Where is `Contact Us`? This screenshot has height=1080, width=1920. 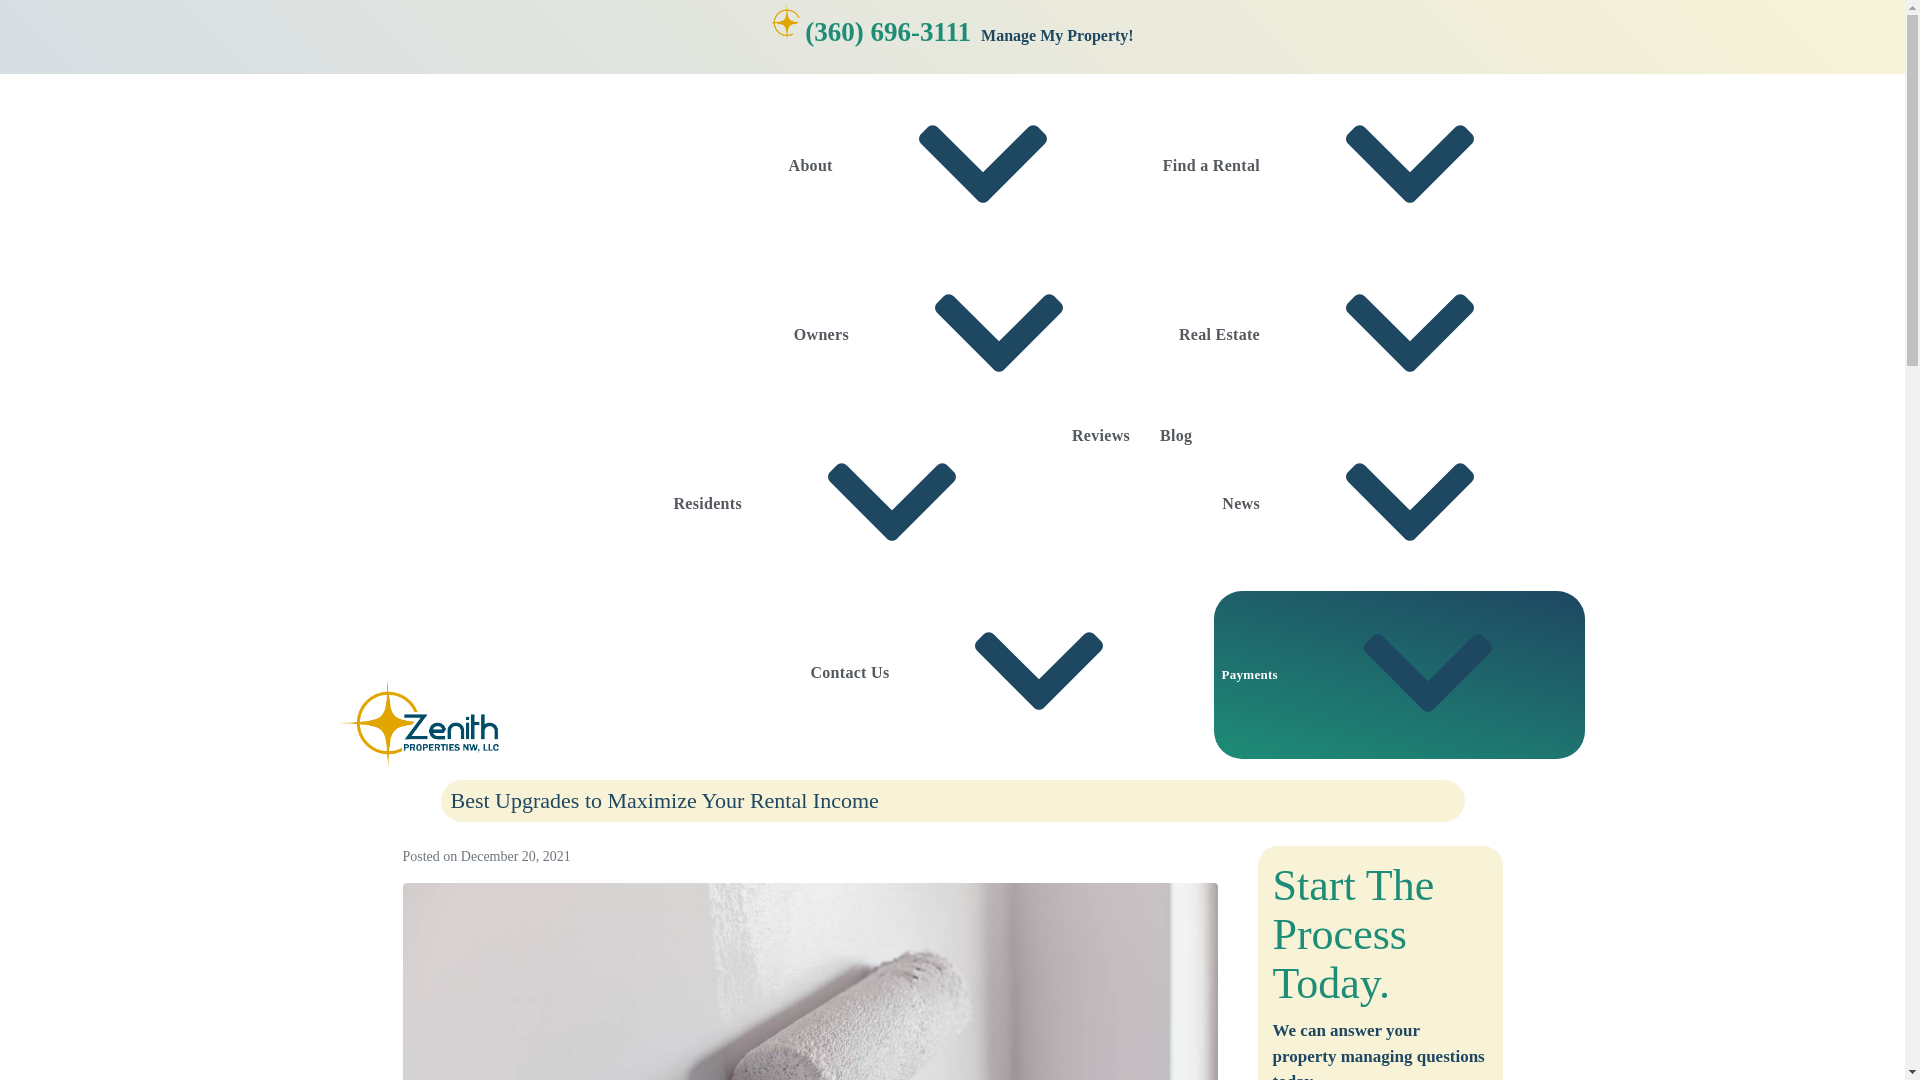
Contact Us is located at coordinates (999, 675).